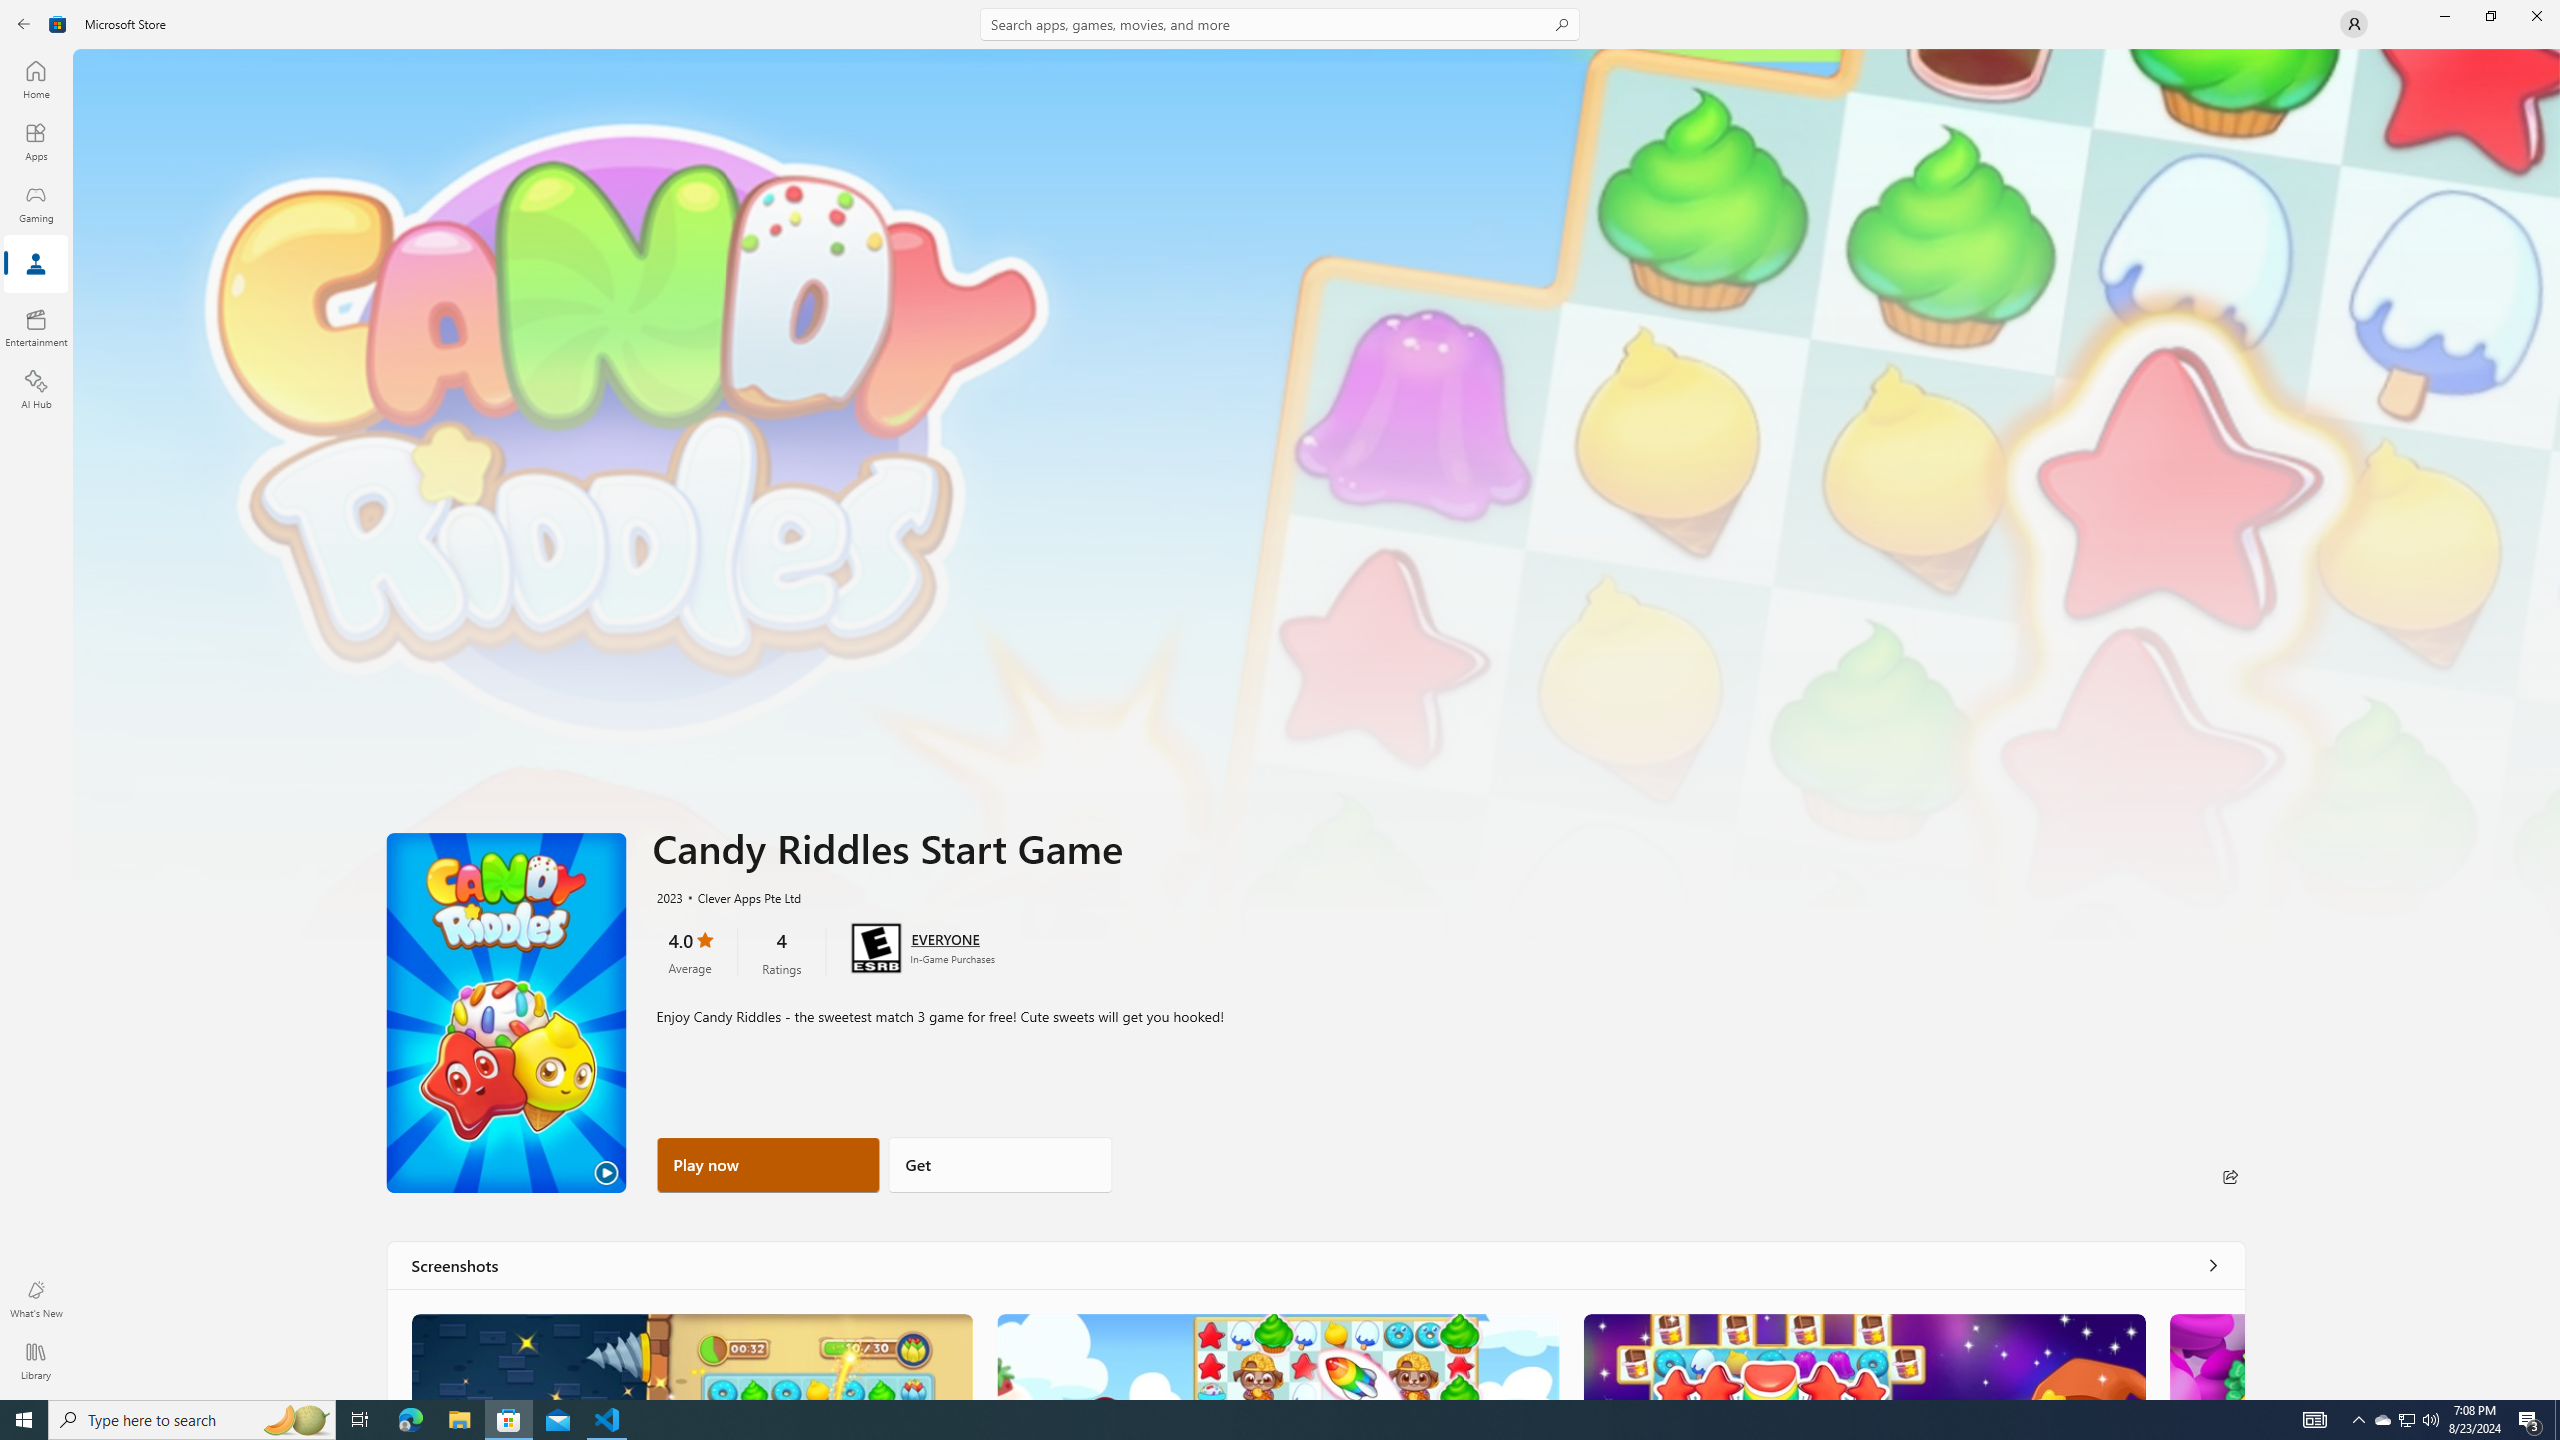  I want to click on Screenshot 3, so click(1864, 1356).